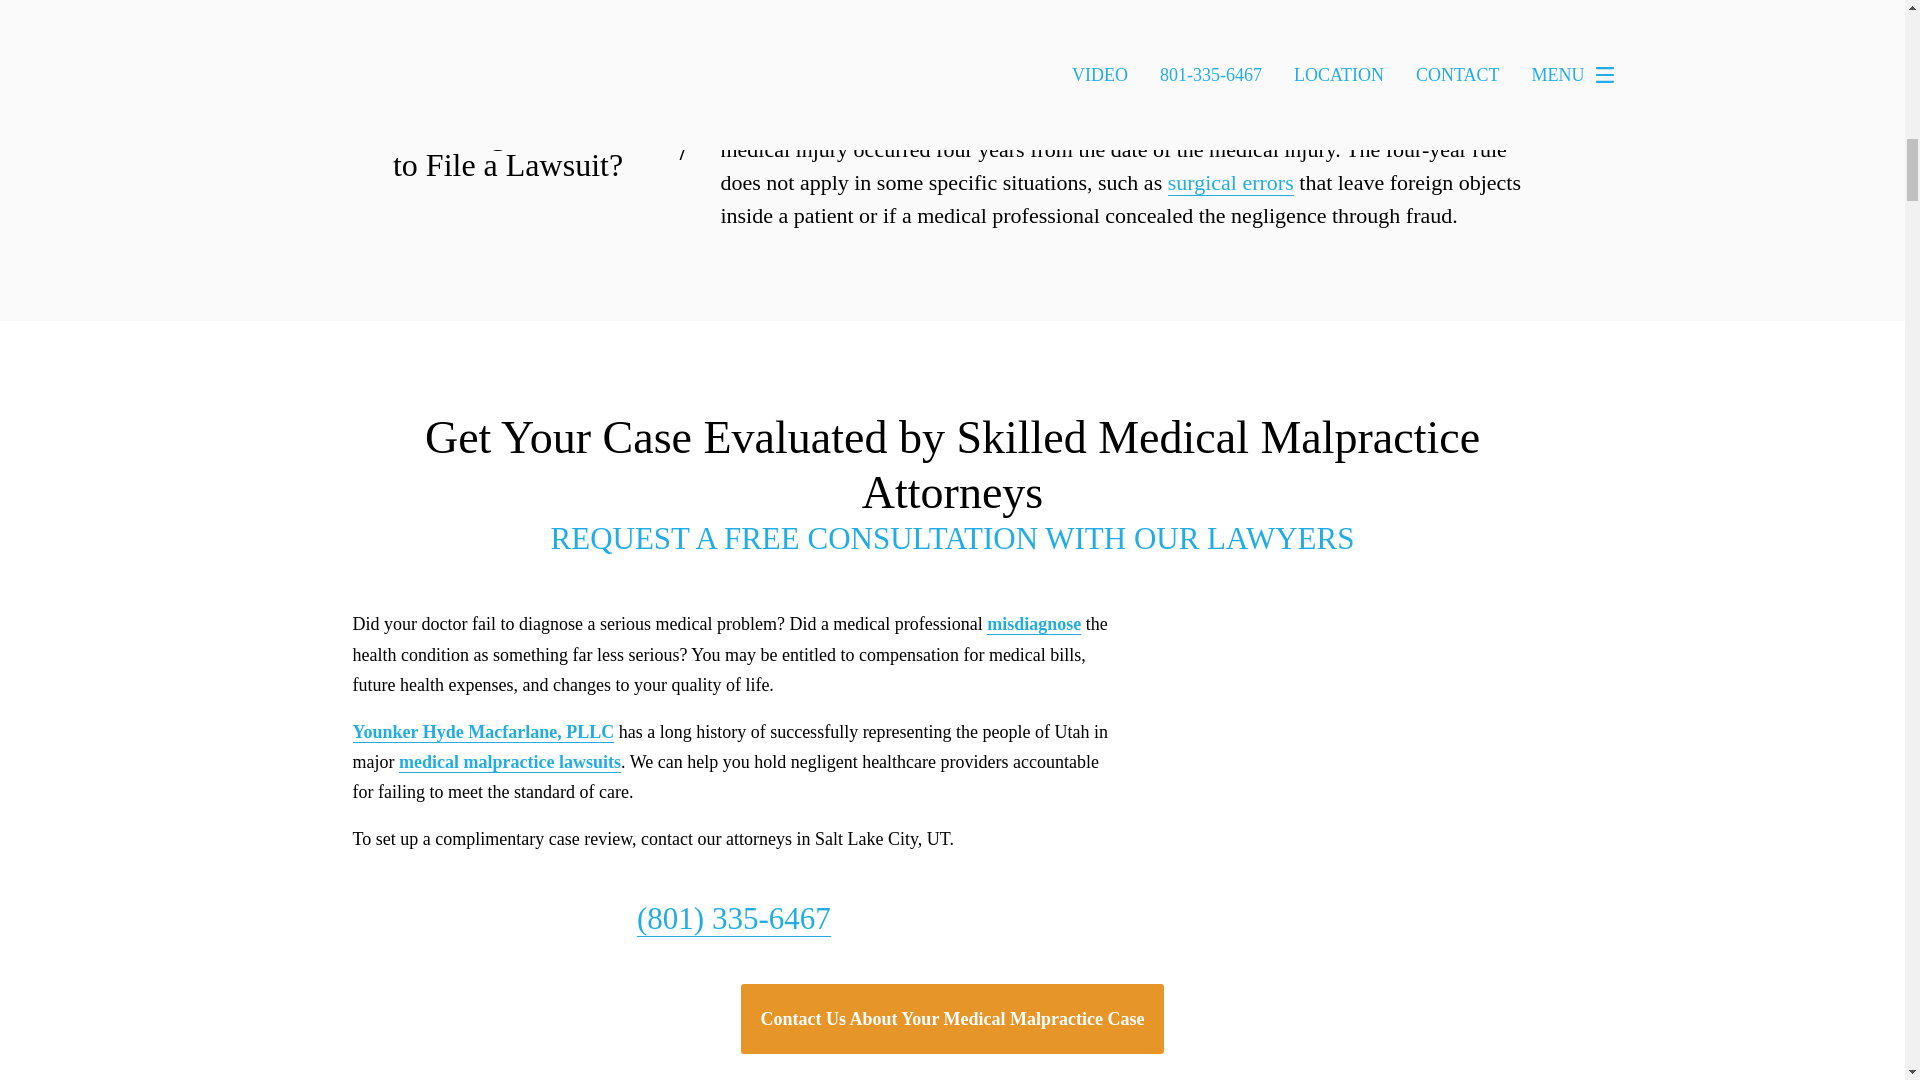 This screenshot has height=1080, width=1920. I want to click on Younker Hyde Macfarlane, PLLC, so click(482, 732).